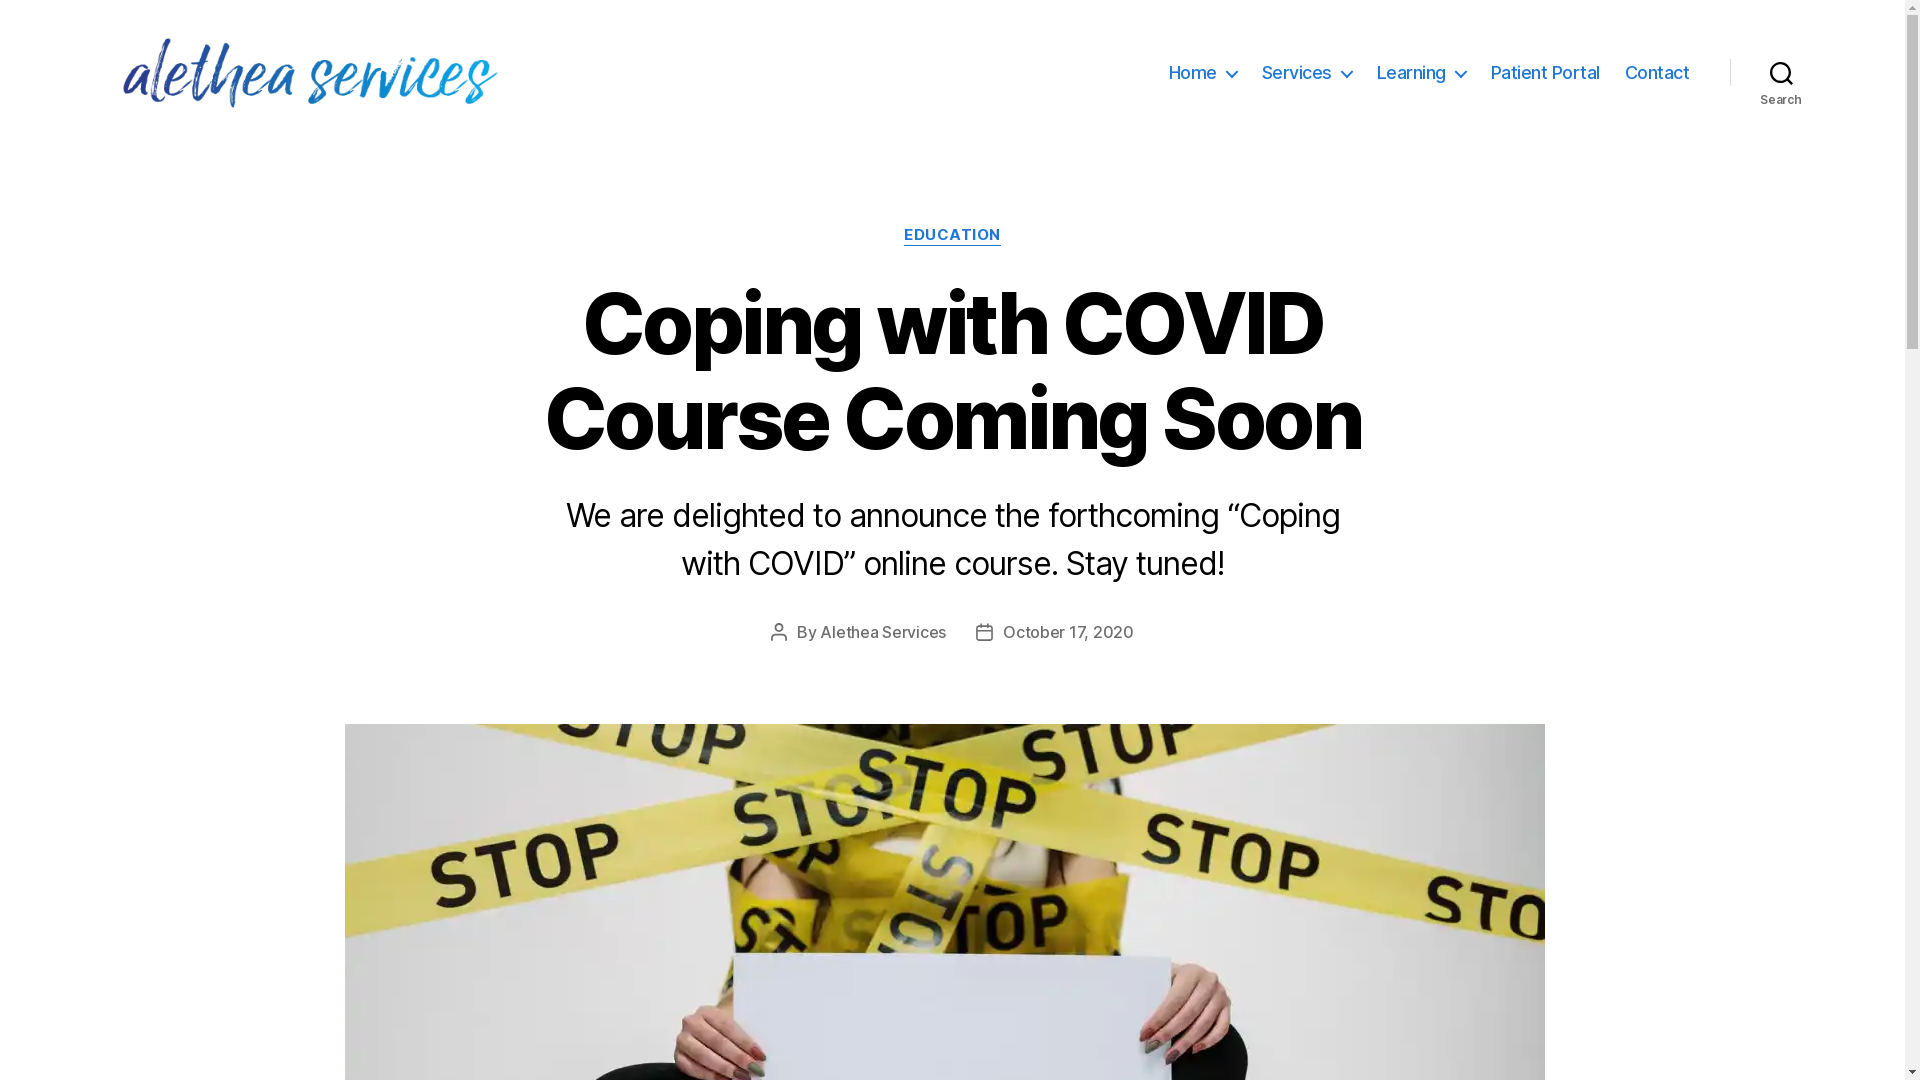 This screenshot has height=1080, width=1920. I want to click on Learning, so click(1422, 73).